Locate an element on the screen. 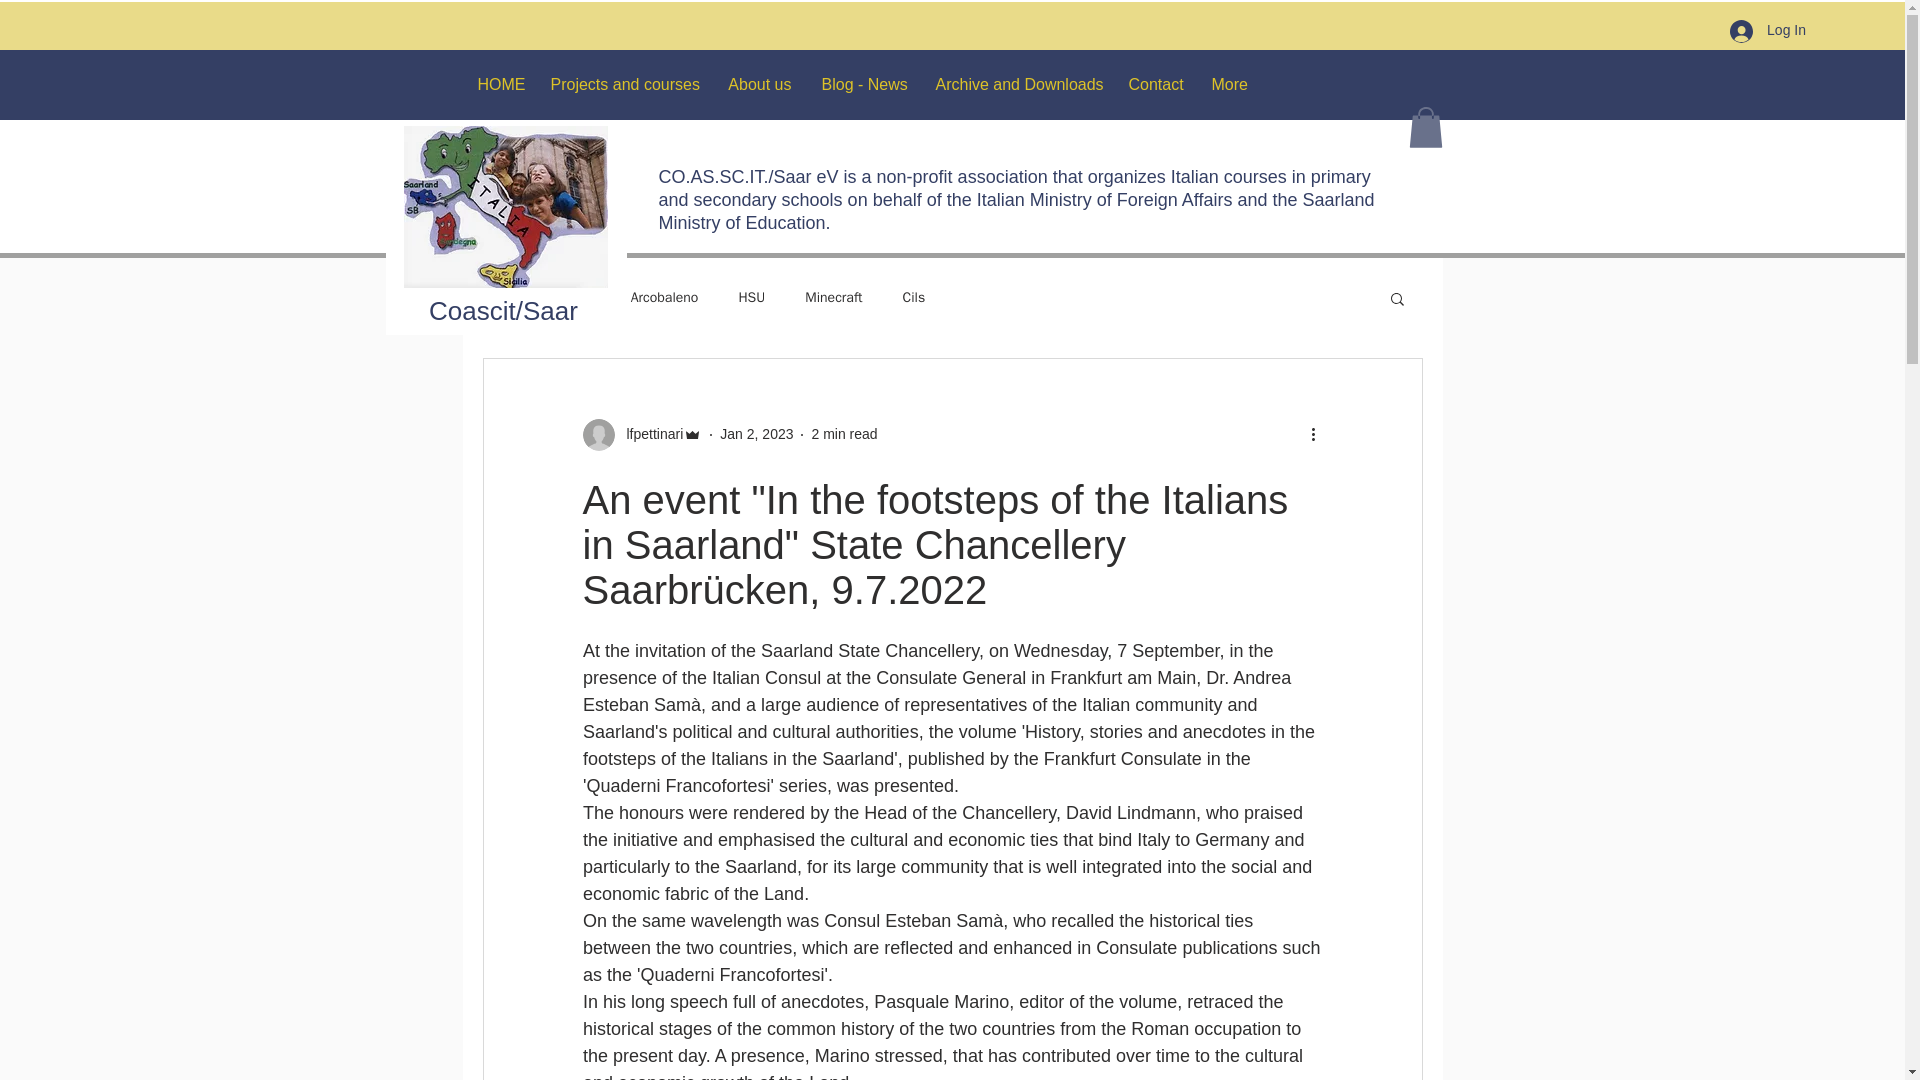 The image size is (1920, 1080). Minecraft is located at coordinates (833, 298).